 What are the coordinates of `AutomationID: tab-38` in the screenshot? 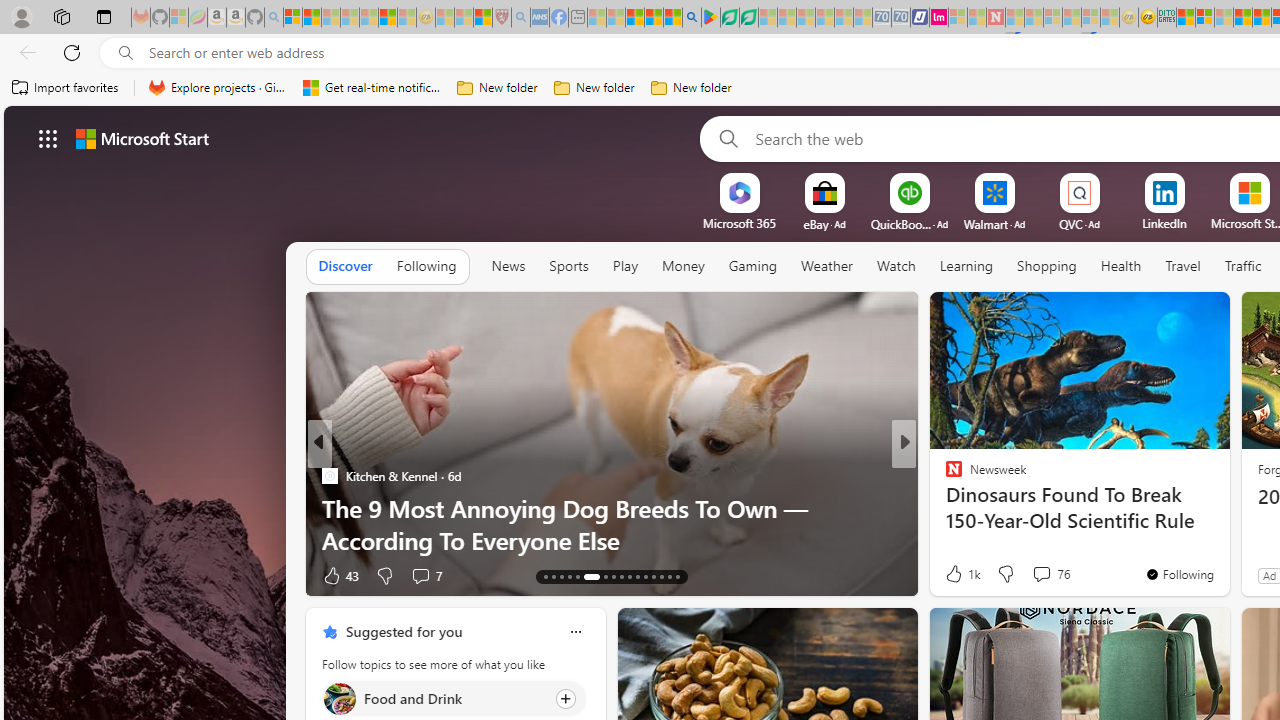 It's located at (670, 576).